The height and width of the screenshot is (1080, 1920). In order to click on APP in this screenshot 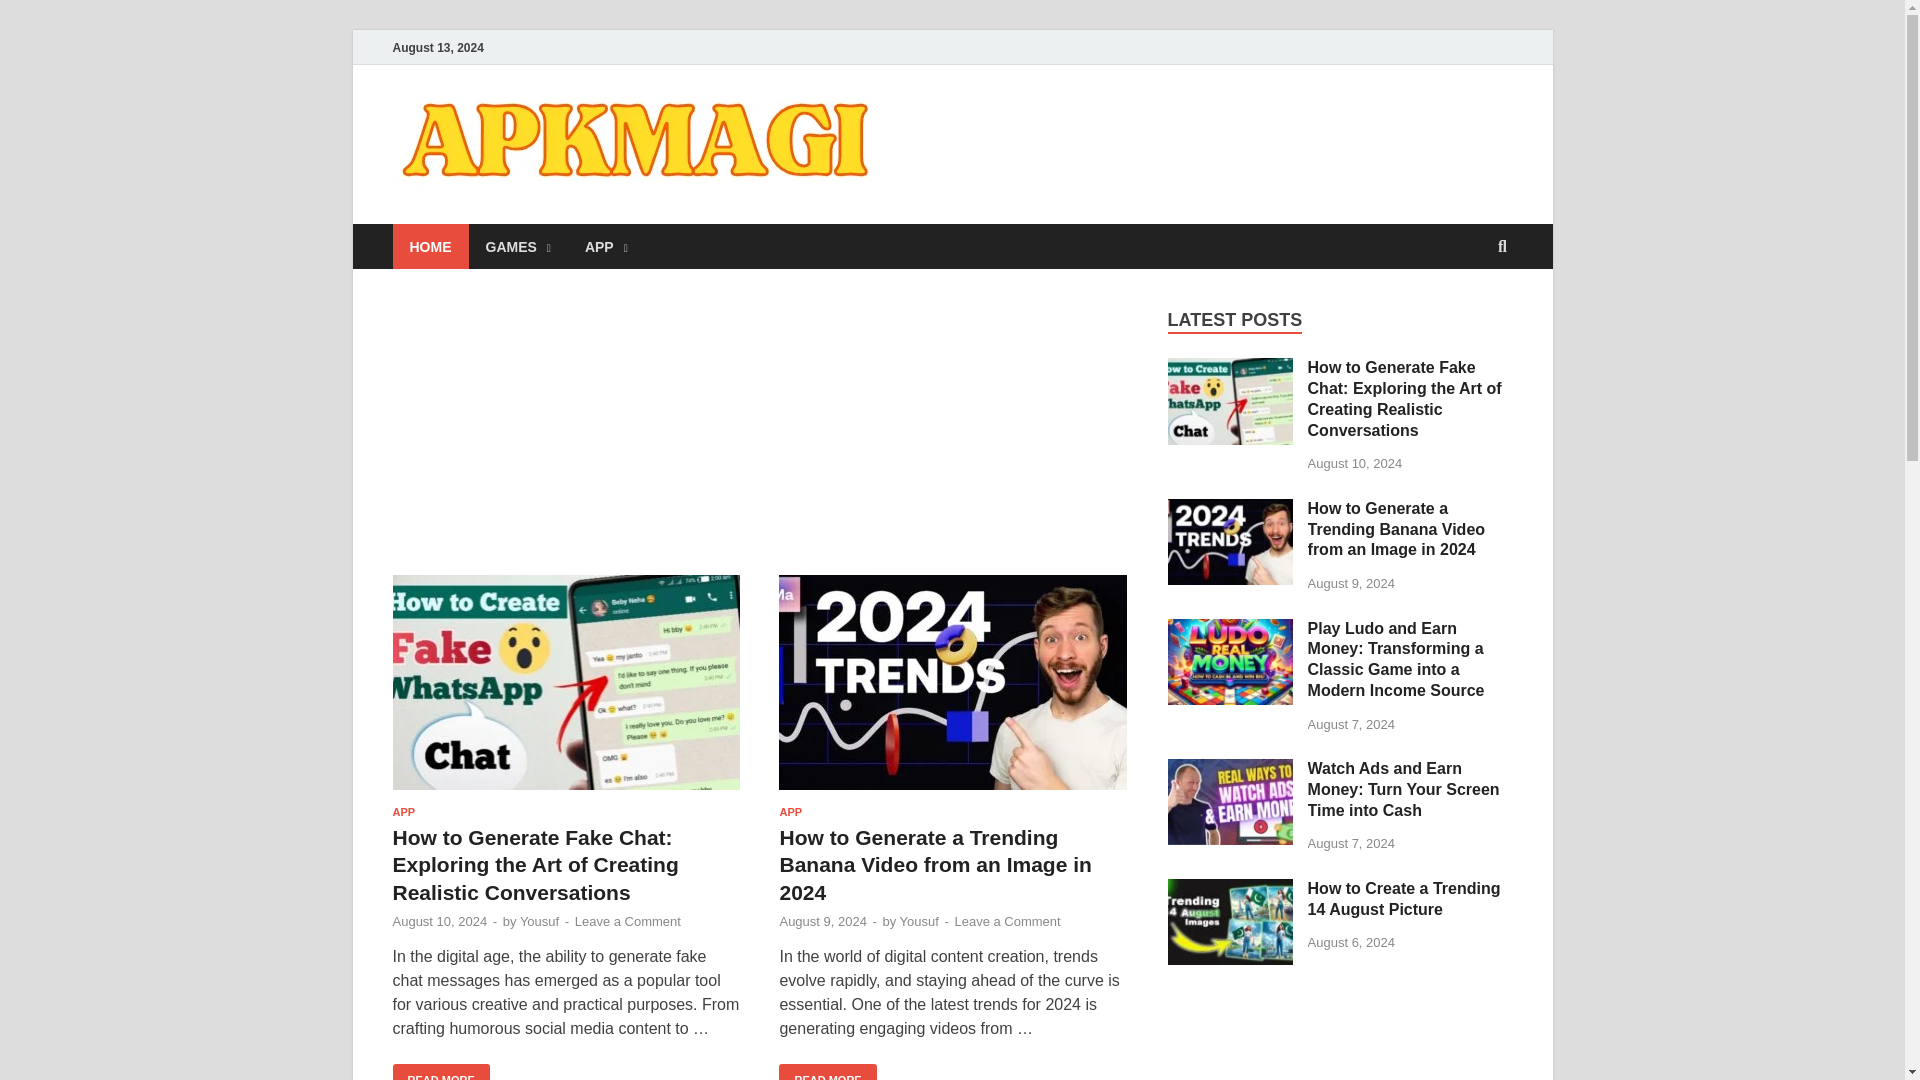, I will do `click(606, 246)`.